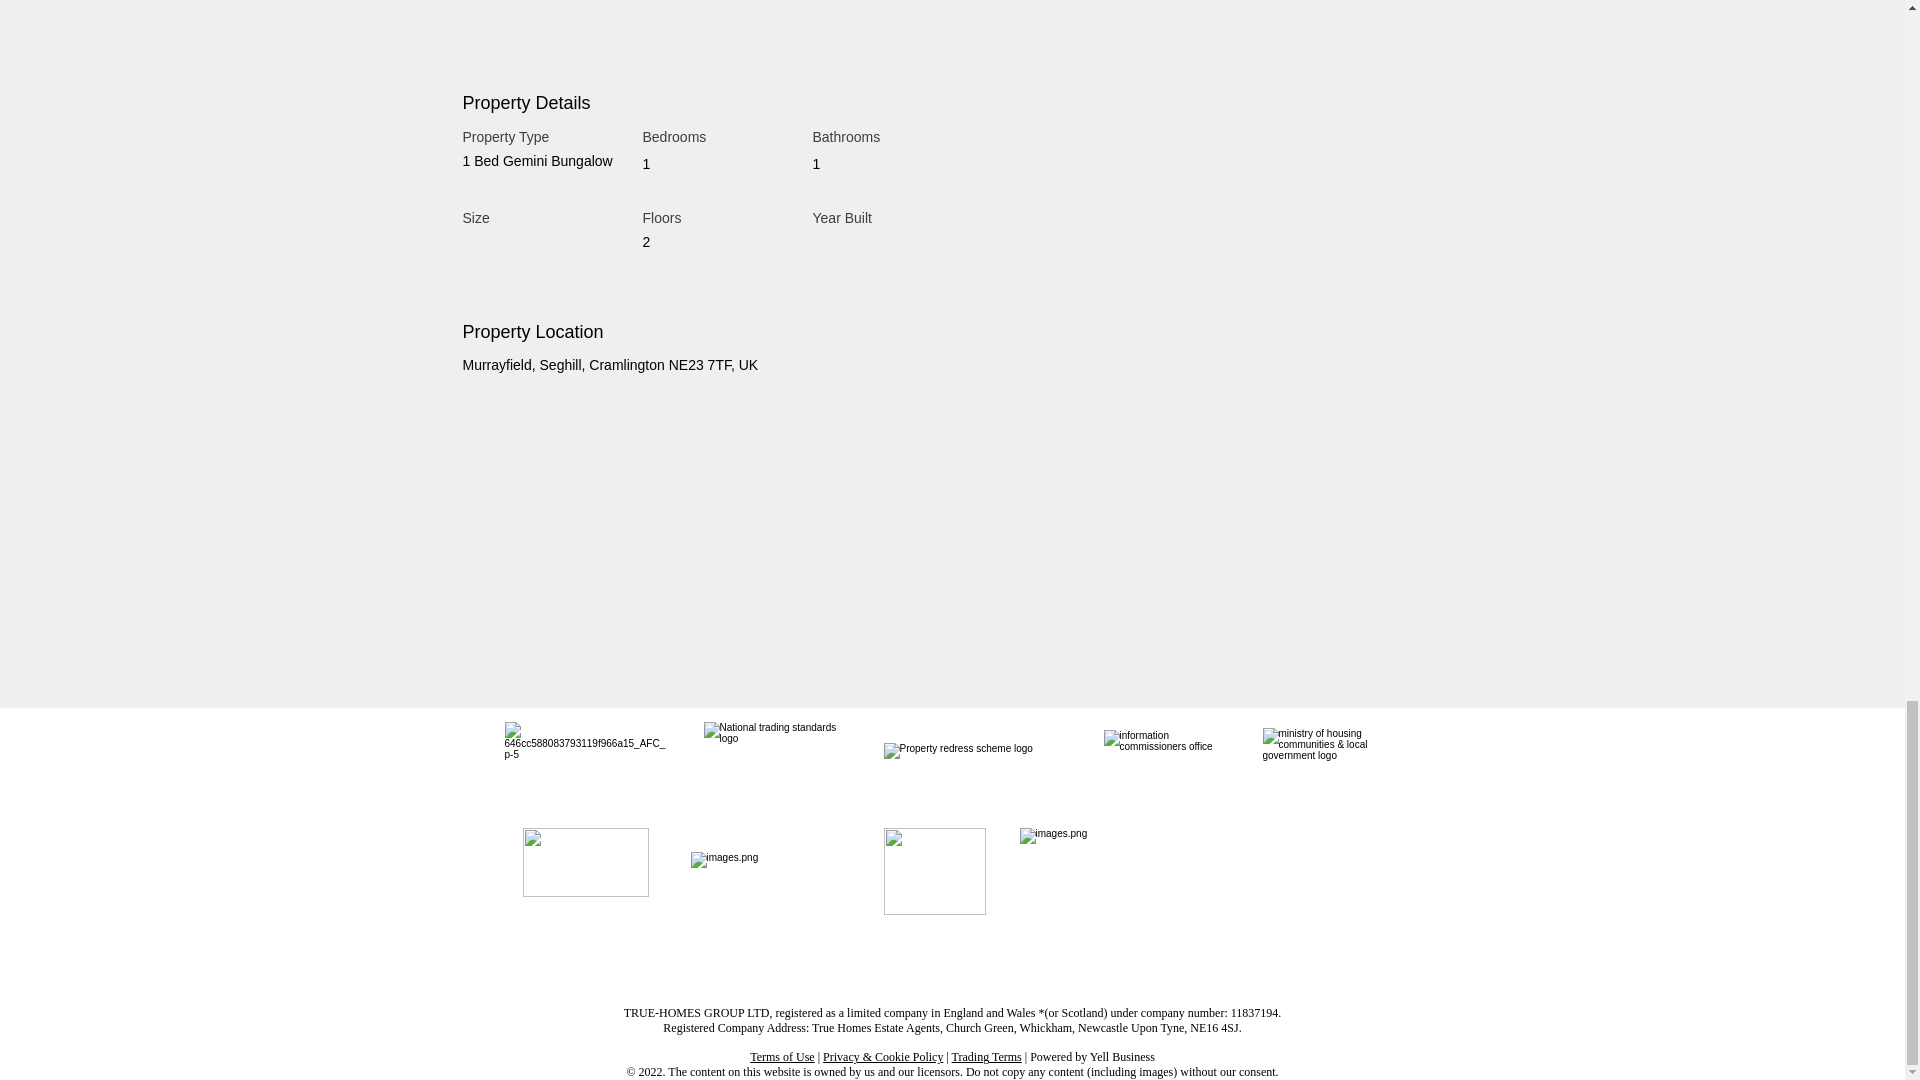  I want to click on cyber essentials plus badge, so click(934, 871).